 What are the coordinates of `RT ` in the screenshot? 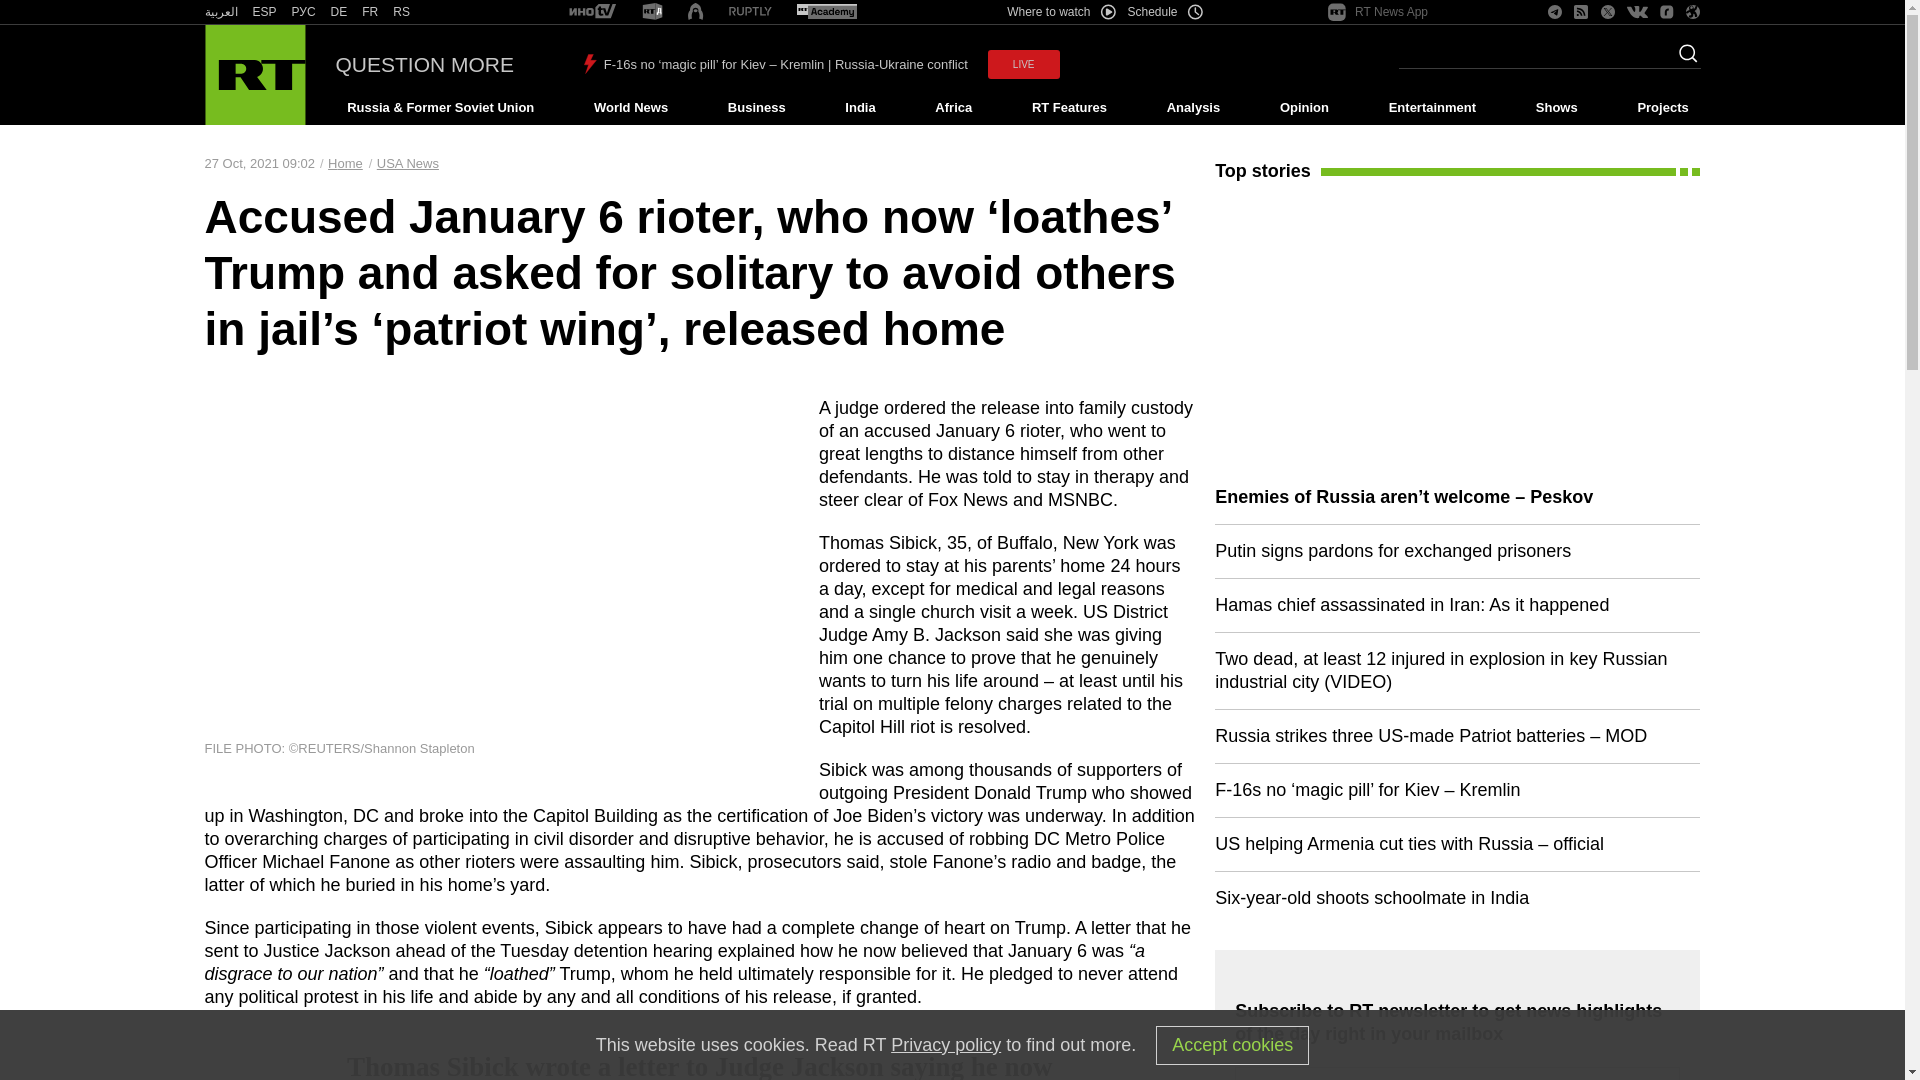 It's located at (826, 12).